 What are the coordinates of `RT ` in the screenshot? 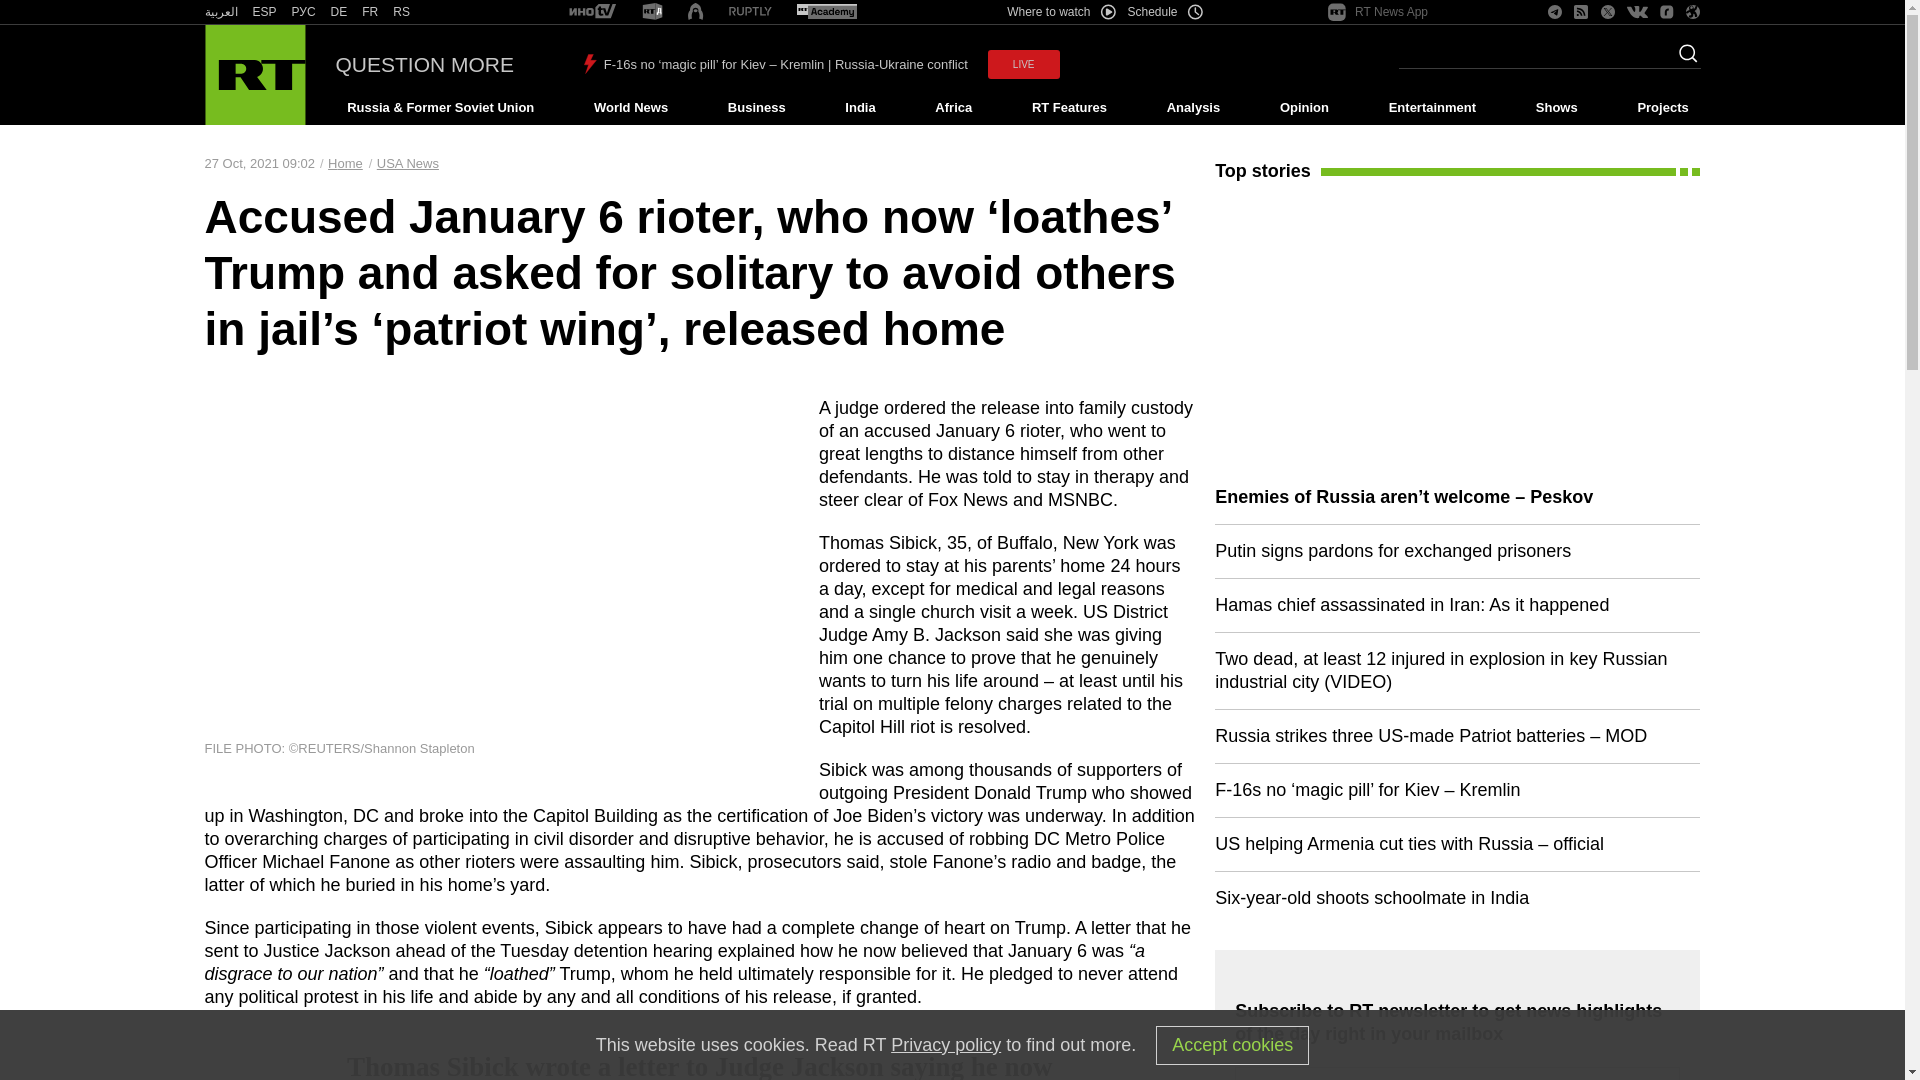 It's located at (826, 12).